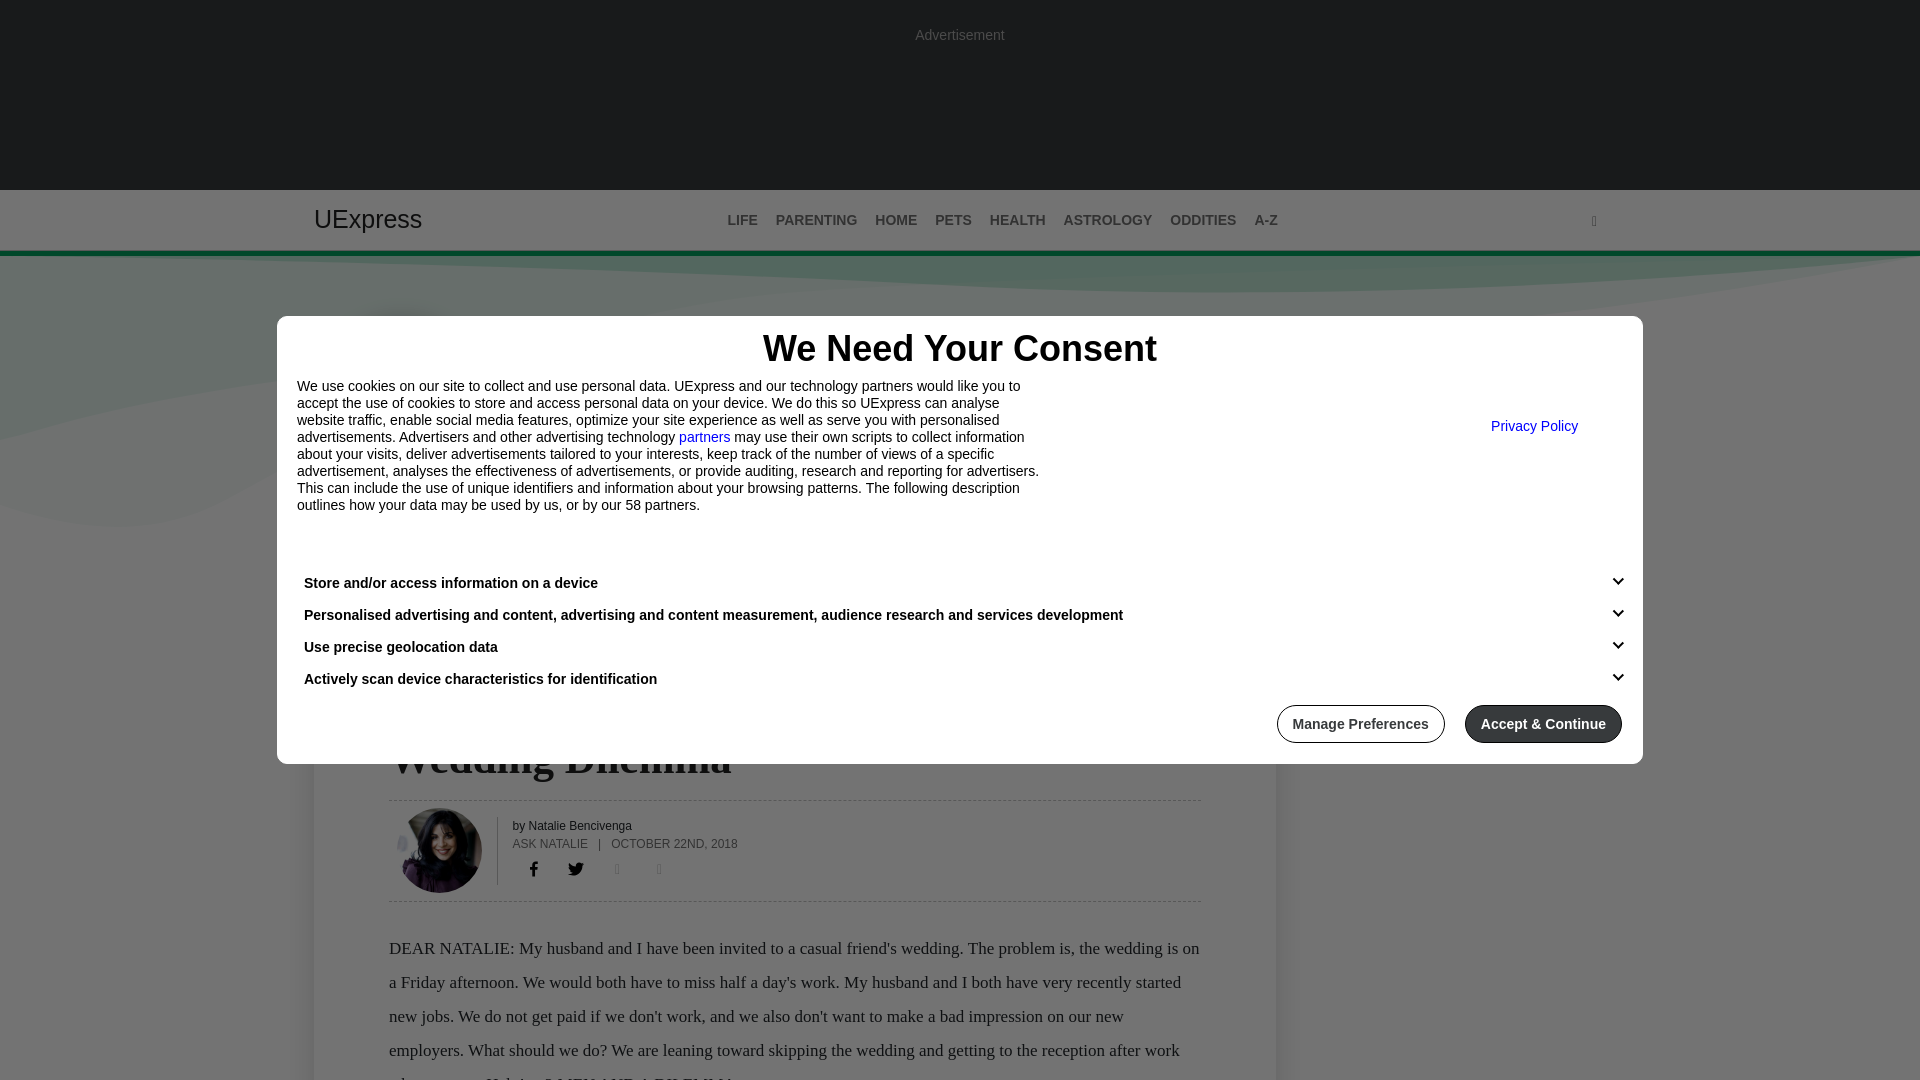  I want to click on LIFE, so click(404, 719).